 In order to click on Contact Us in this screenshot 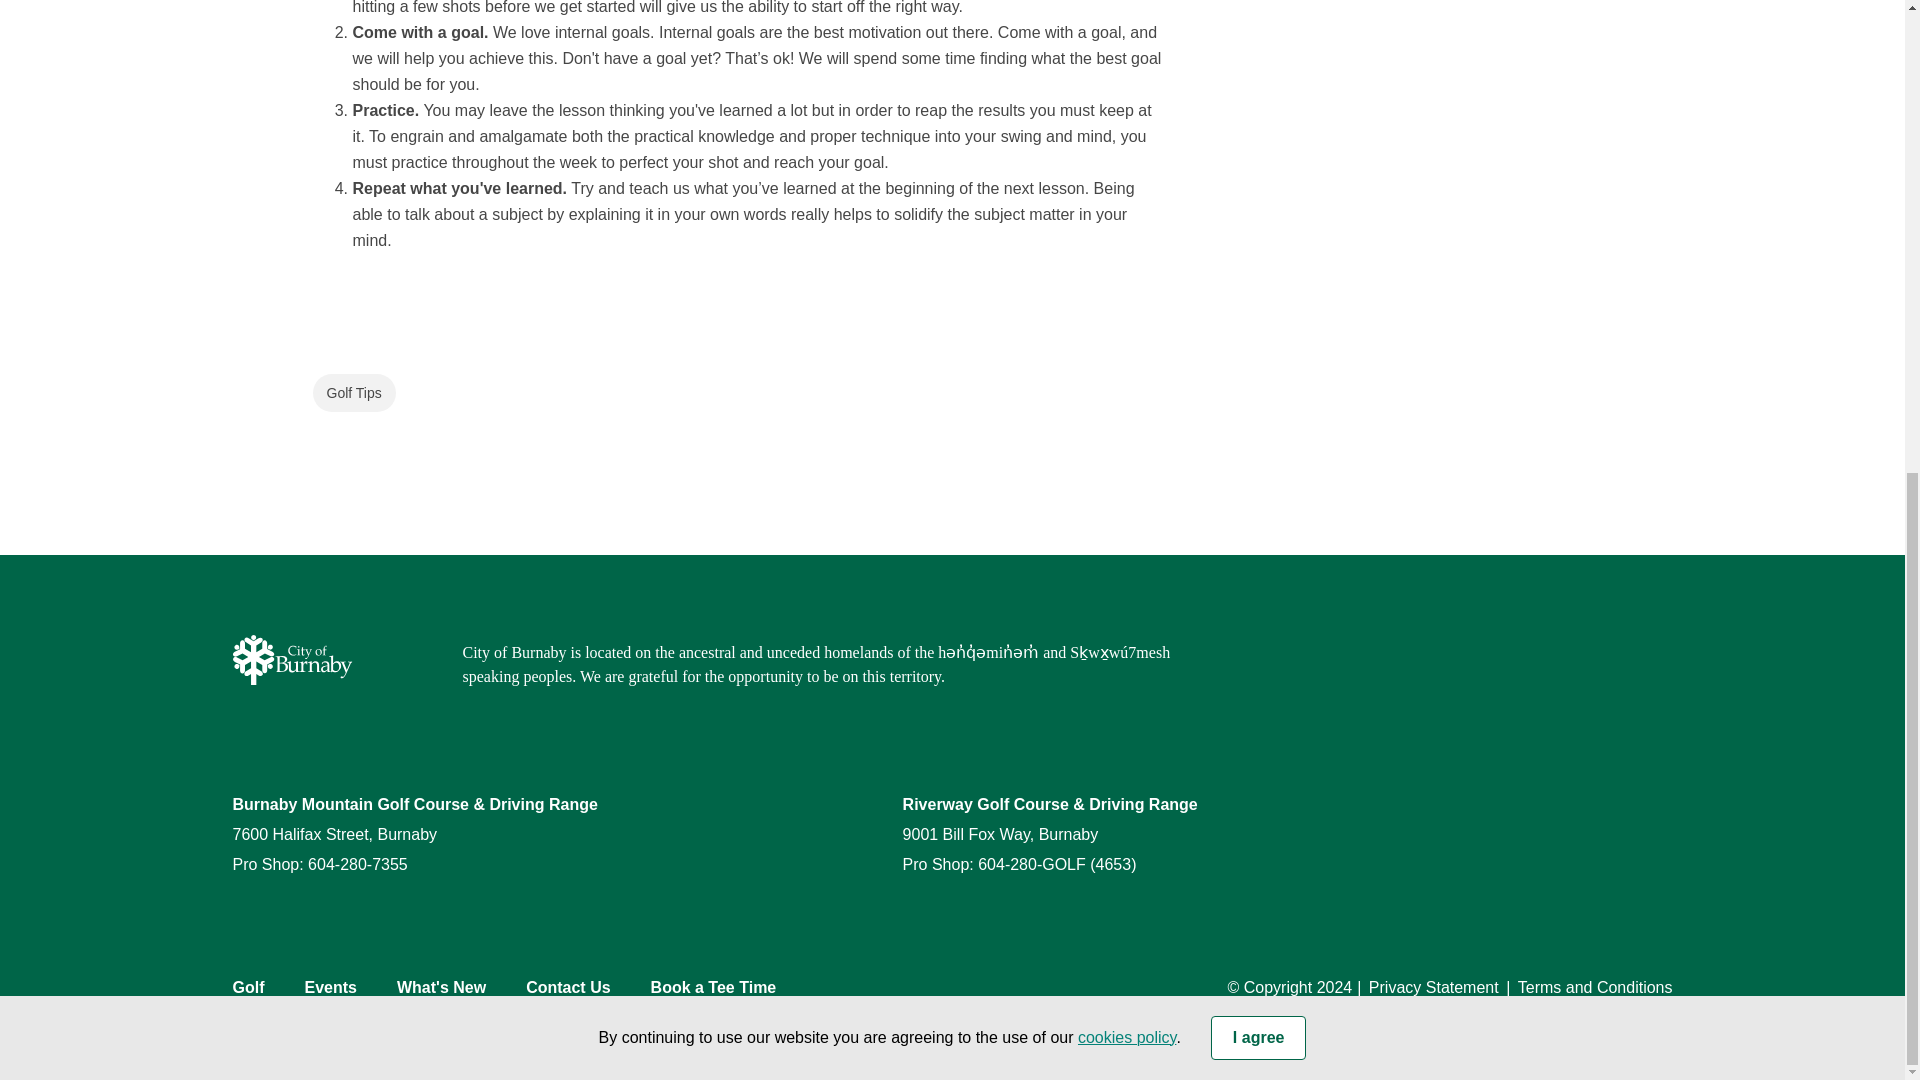, I will do `click(568, 986)`.